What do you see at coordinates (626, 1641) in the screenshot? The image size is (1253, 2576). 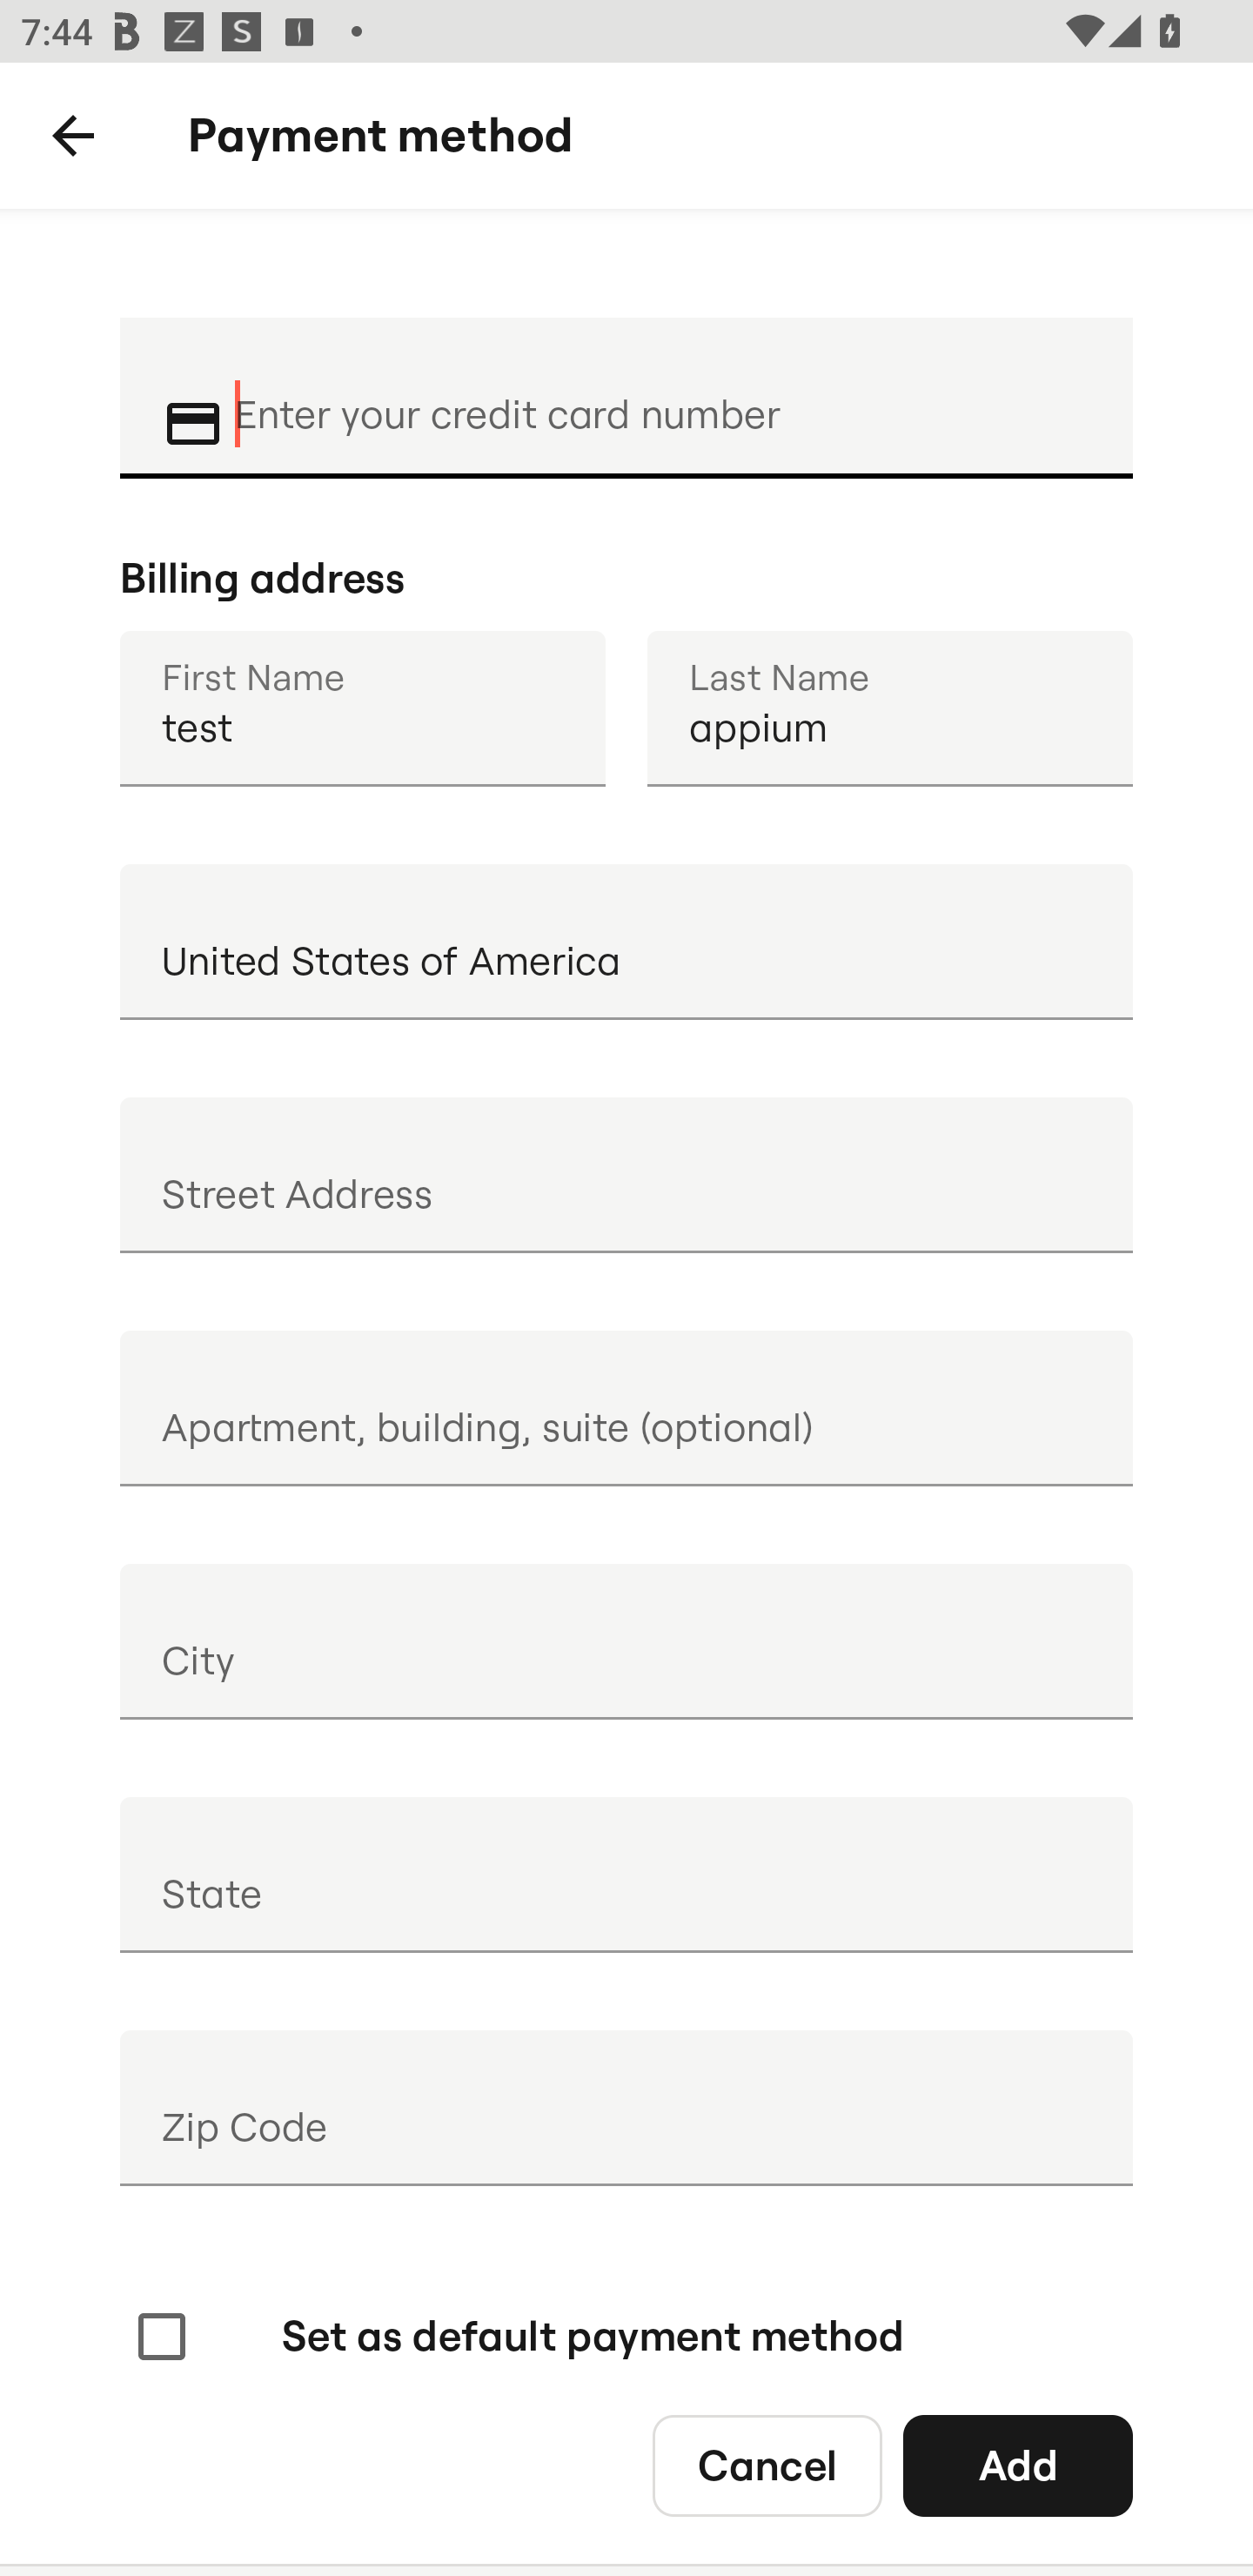 I see `City` at bounding box center [626, 1641].